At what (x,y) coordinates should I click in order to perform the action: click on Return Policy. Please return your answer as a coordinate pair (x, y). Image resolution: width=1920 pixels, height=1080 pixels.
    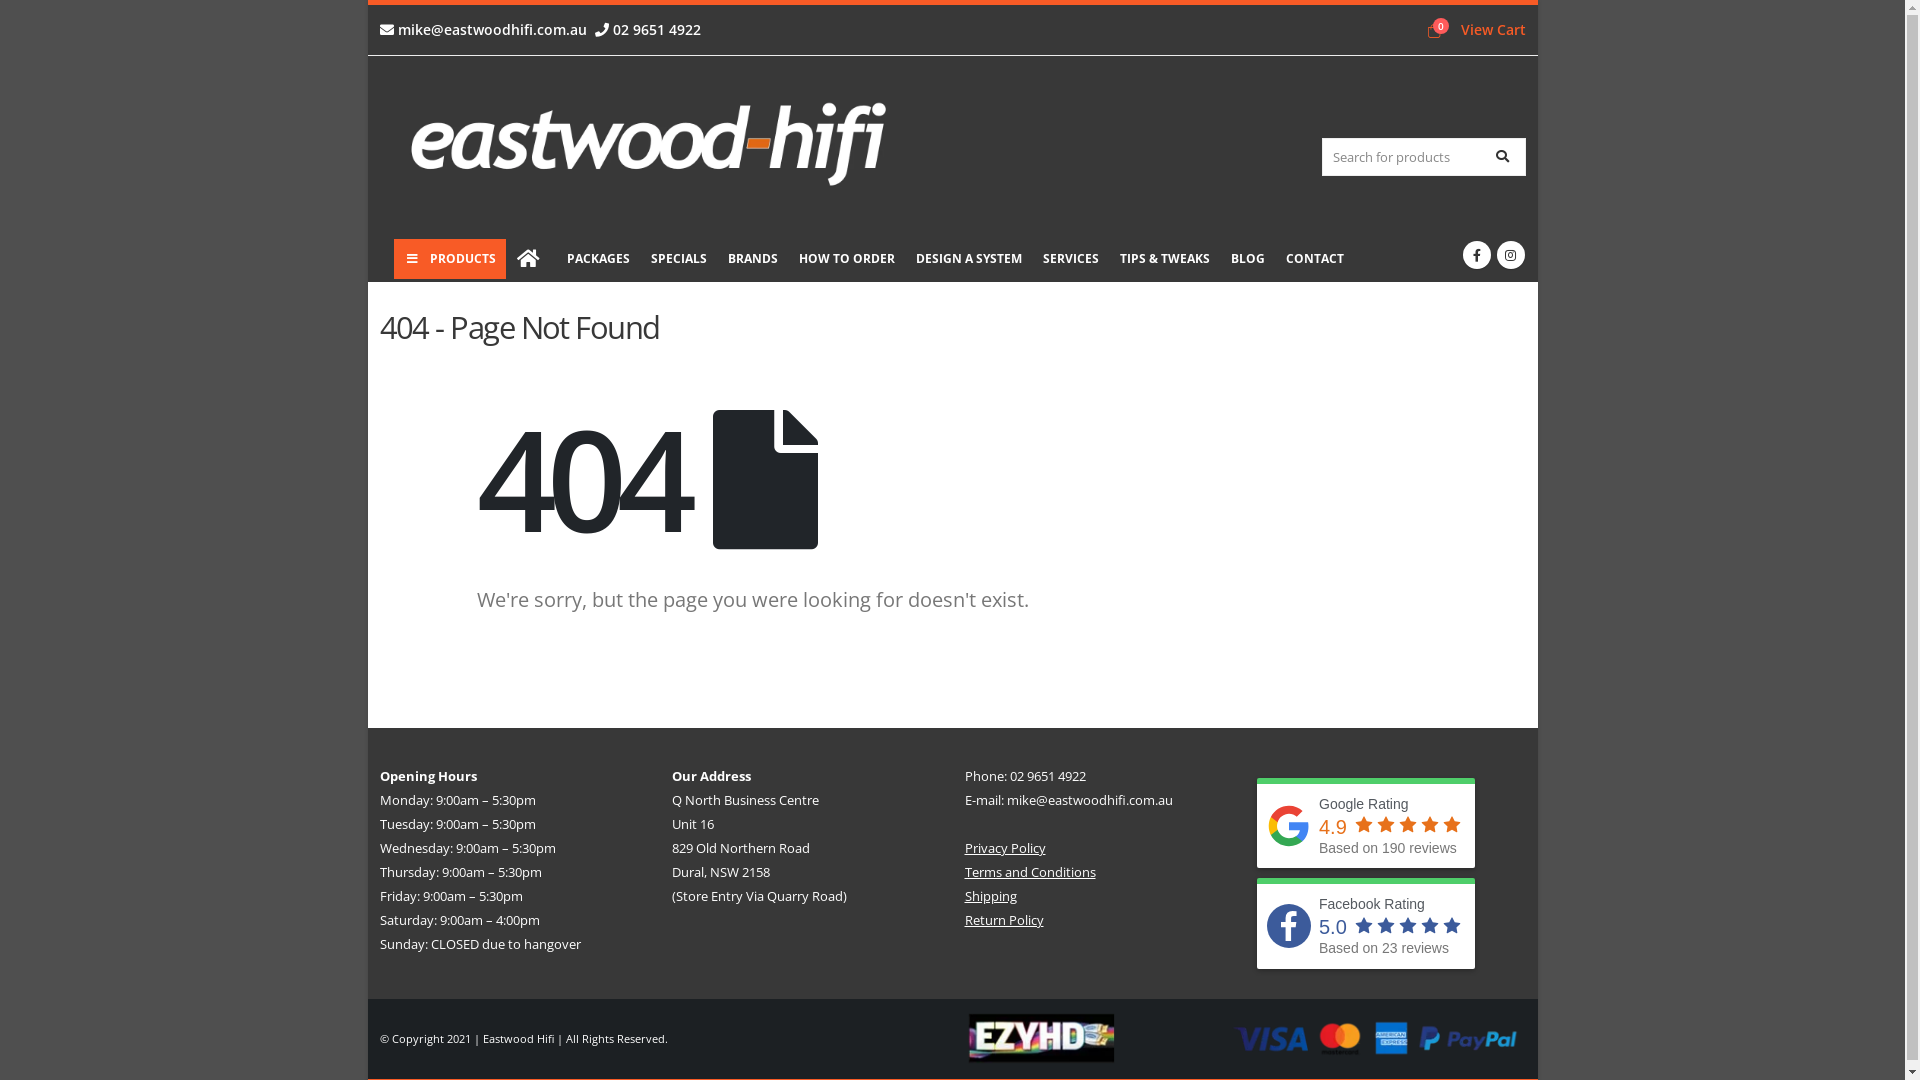
    Looking at the image, I should click on (1004, 920).